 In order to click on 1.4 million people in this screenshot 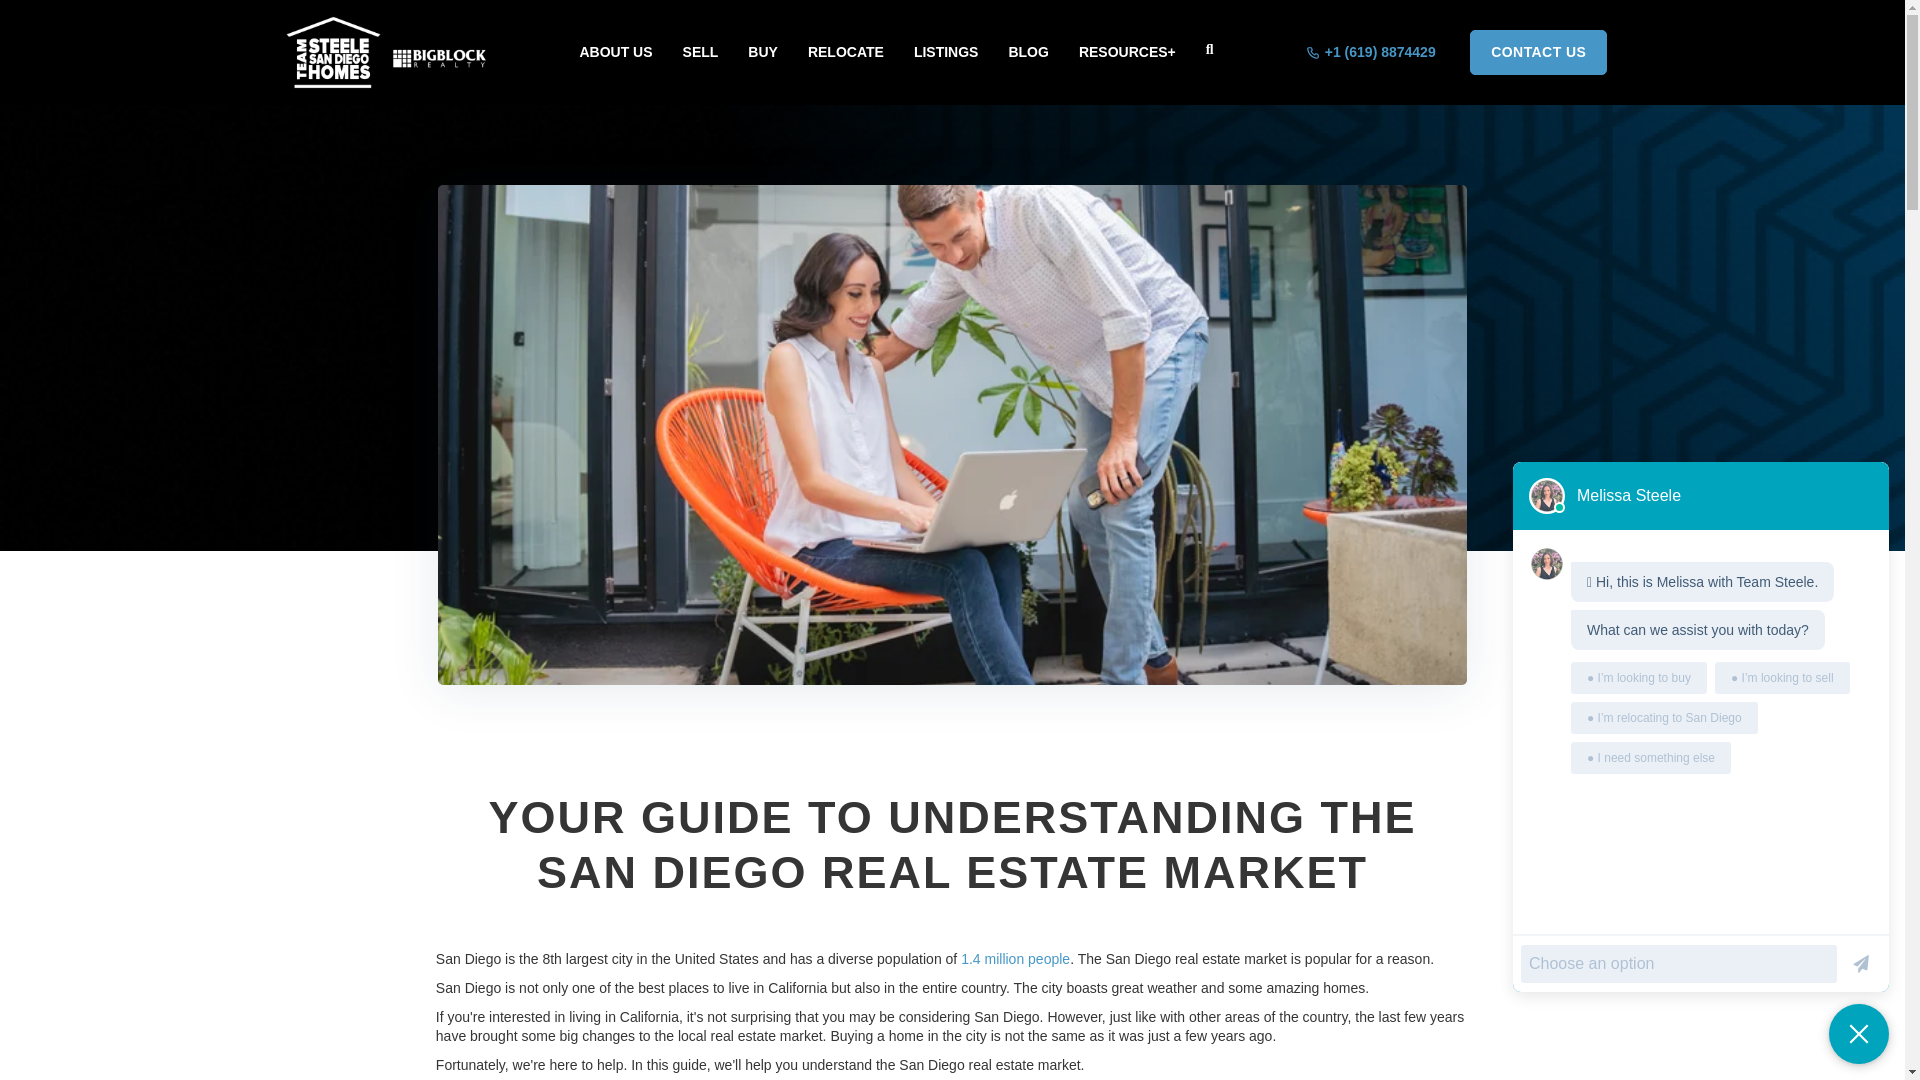, I will do `click(1015, 958)`.